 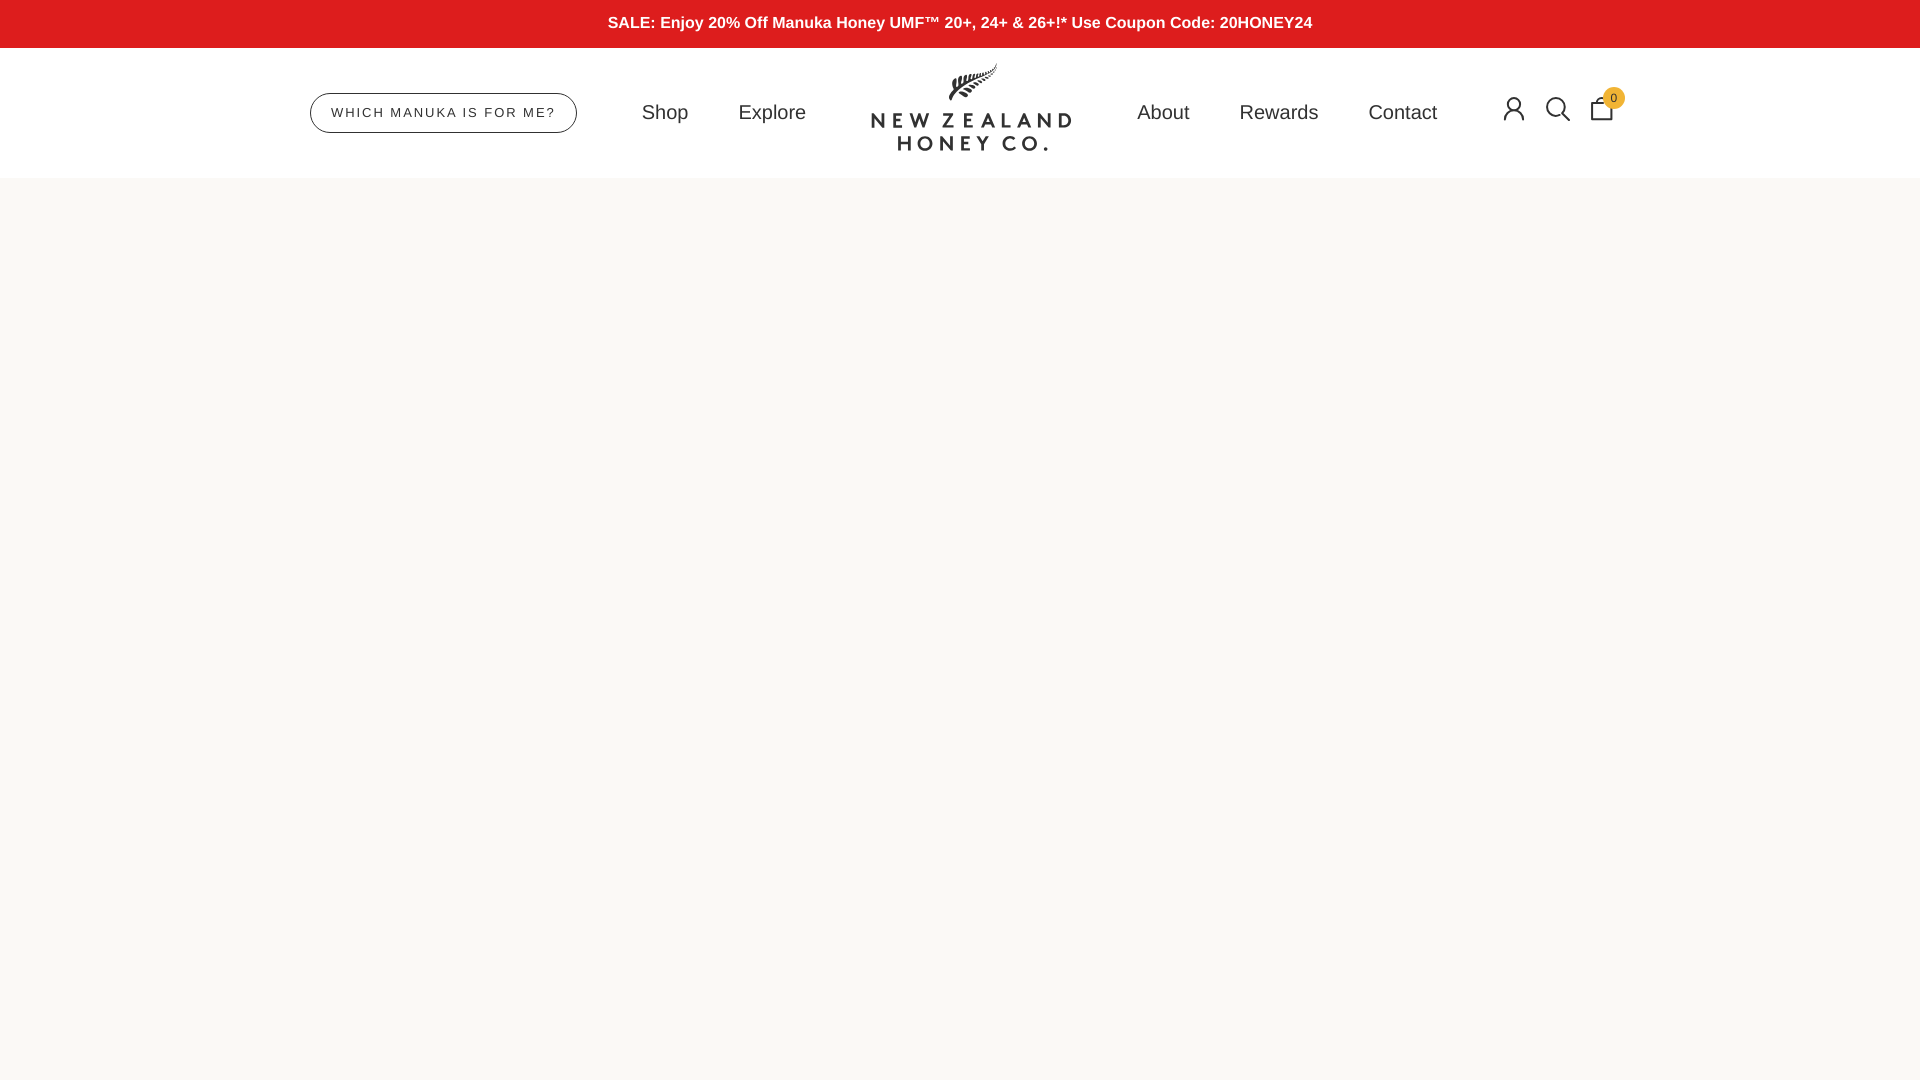 What do you see at coordinates (1162, 113) in the screenshot?
I see `About` at bounding box center [1162, 113].